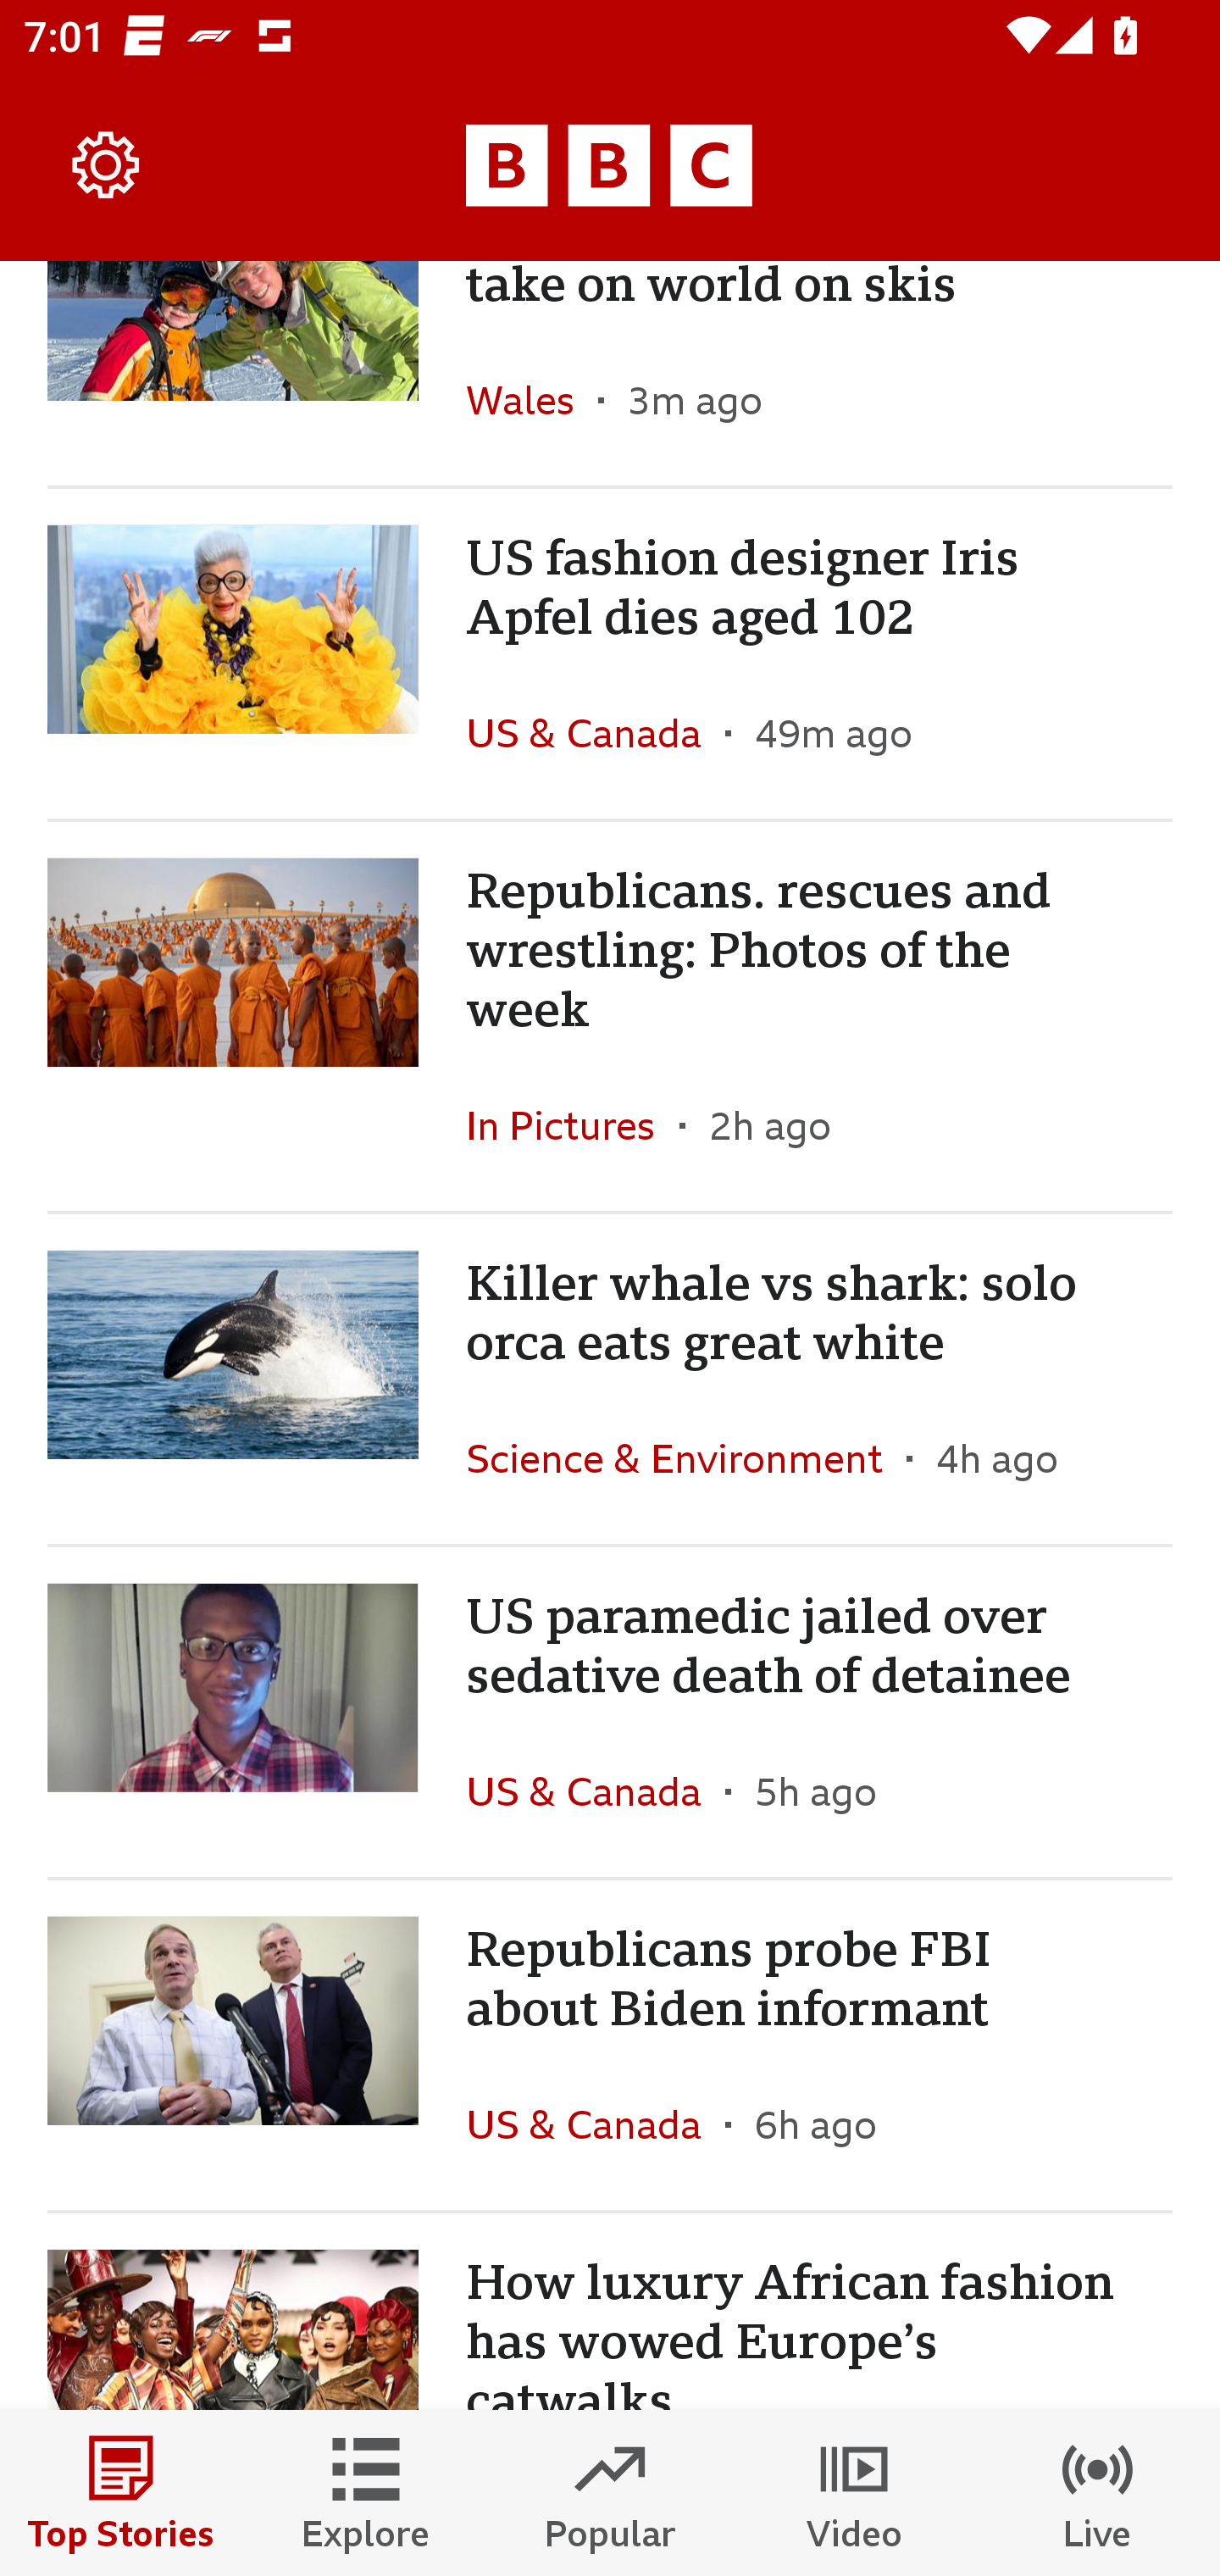 This screenshot has width=1220, height=2576. I want to click on US & Canada In the section US & Canada, so click(595, 732).